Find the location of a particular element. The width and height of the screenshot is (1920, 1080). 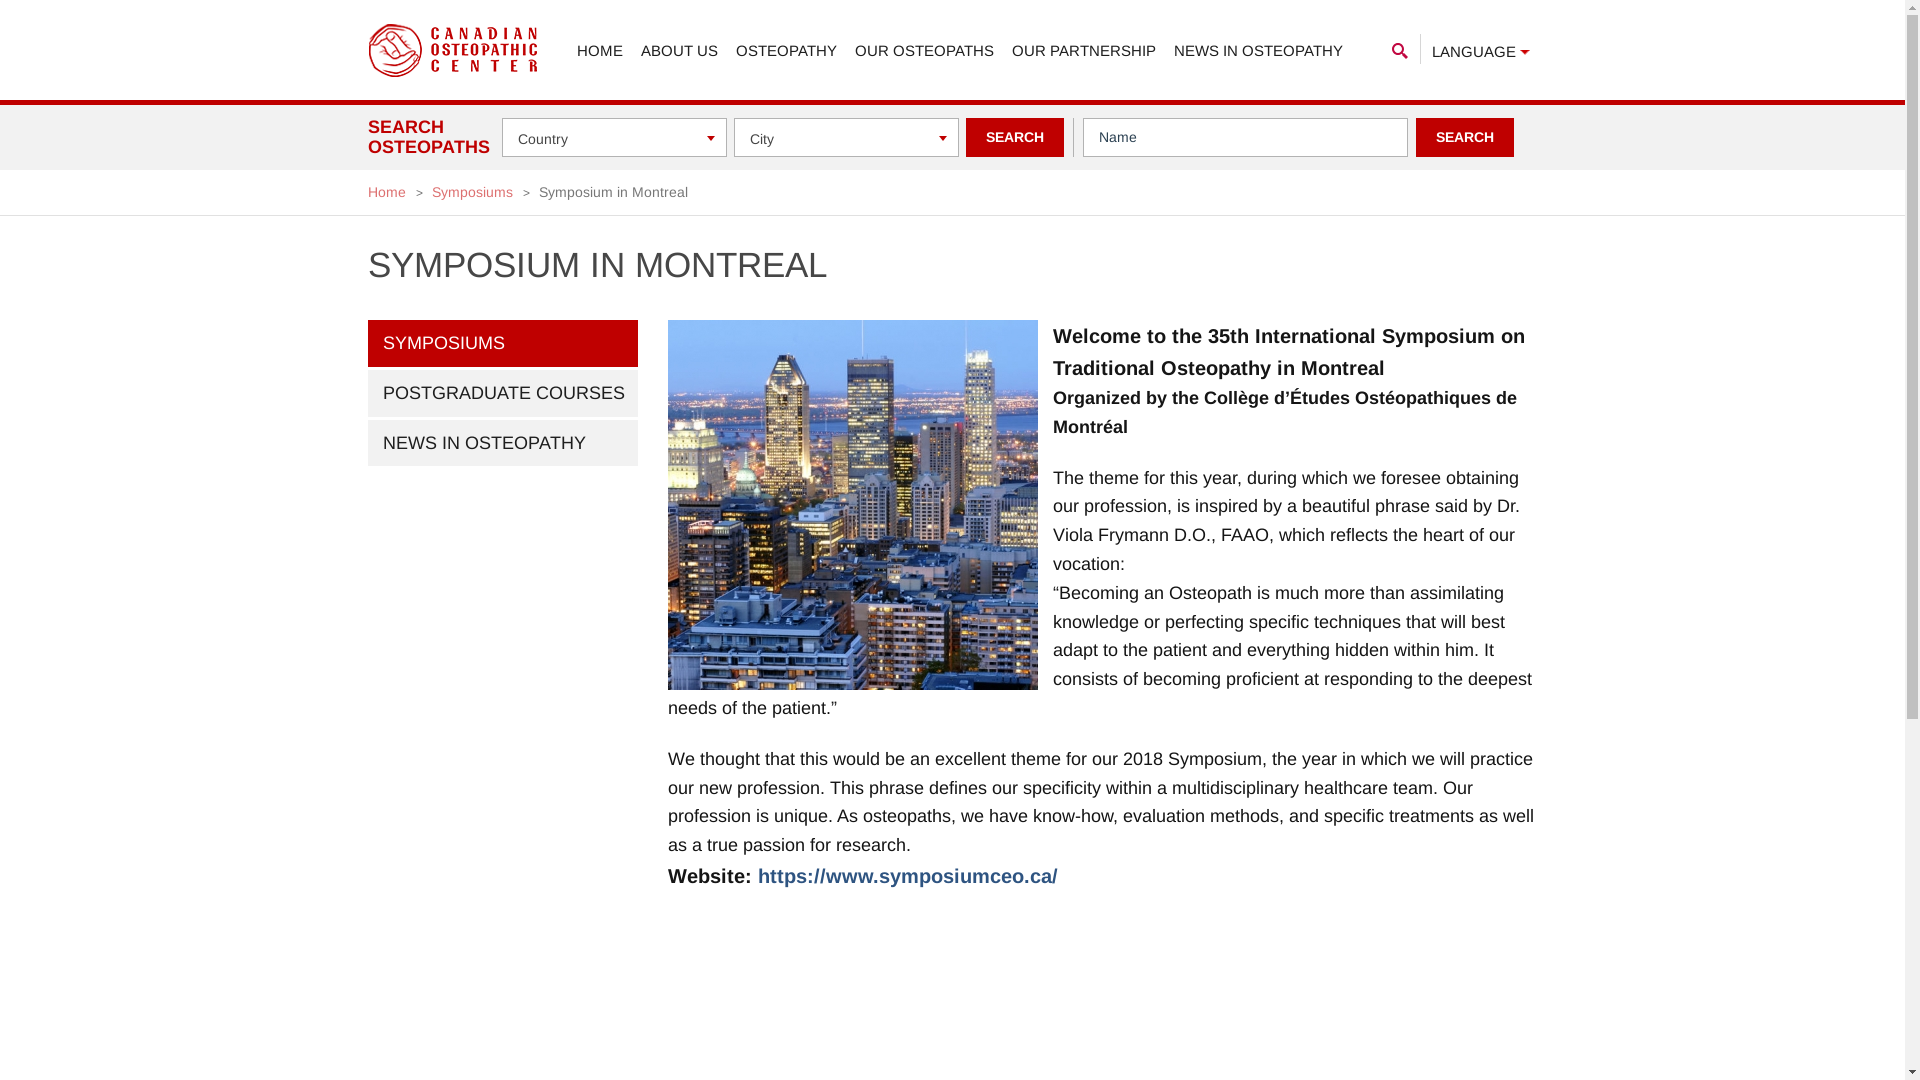

LANGUAGE is located at coordinates (1481, 49).